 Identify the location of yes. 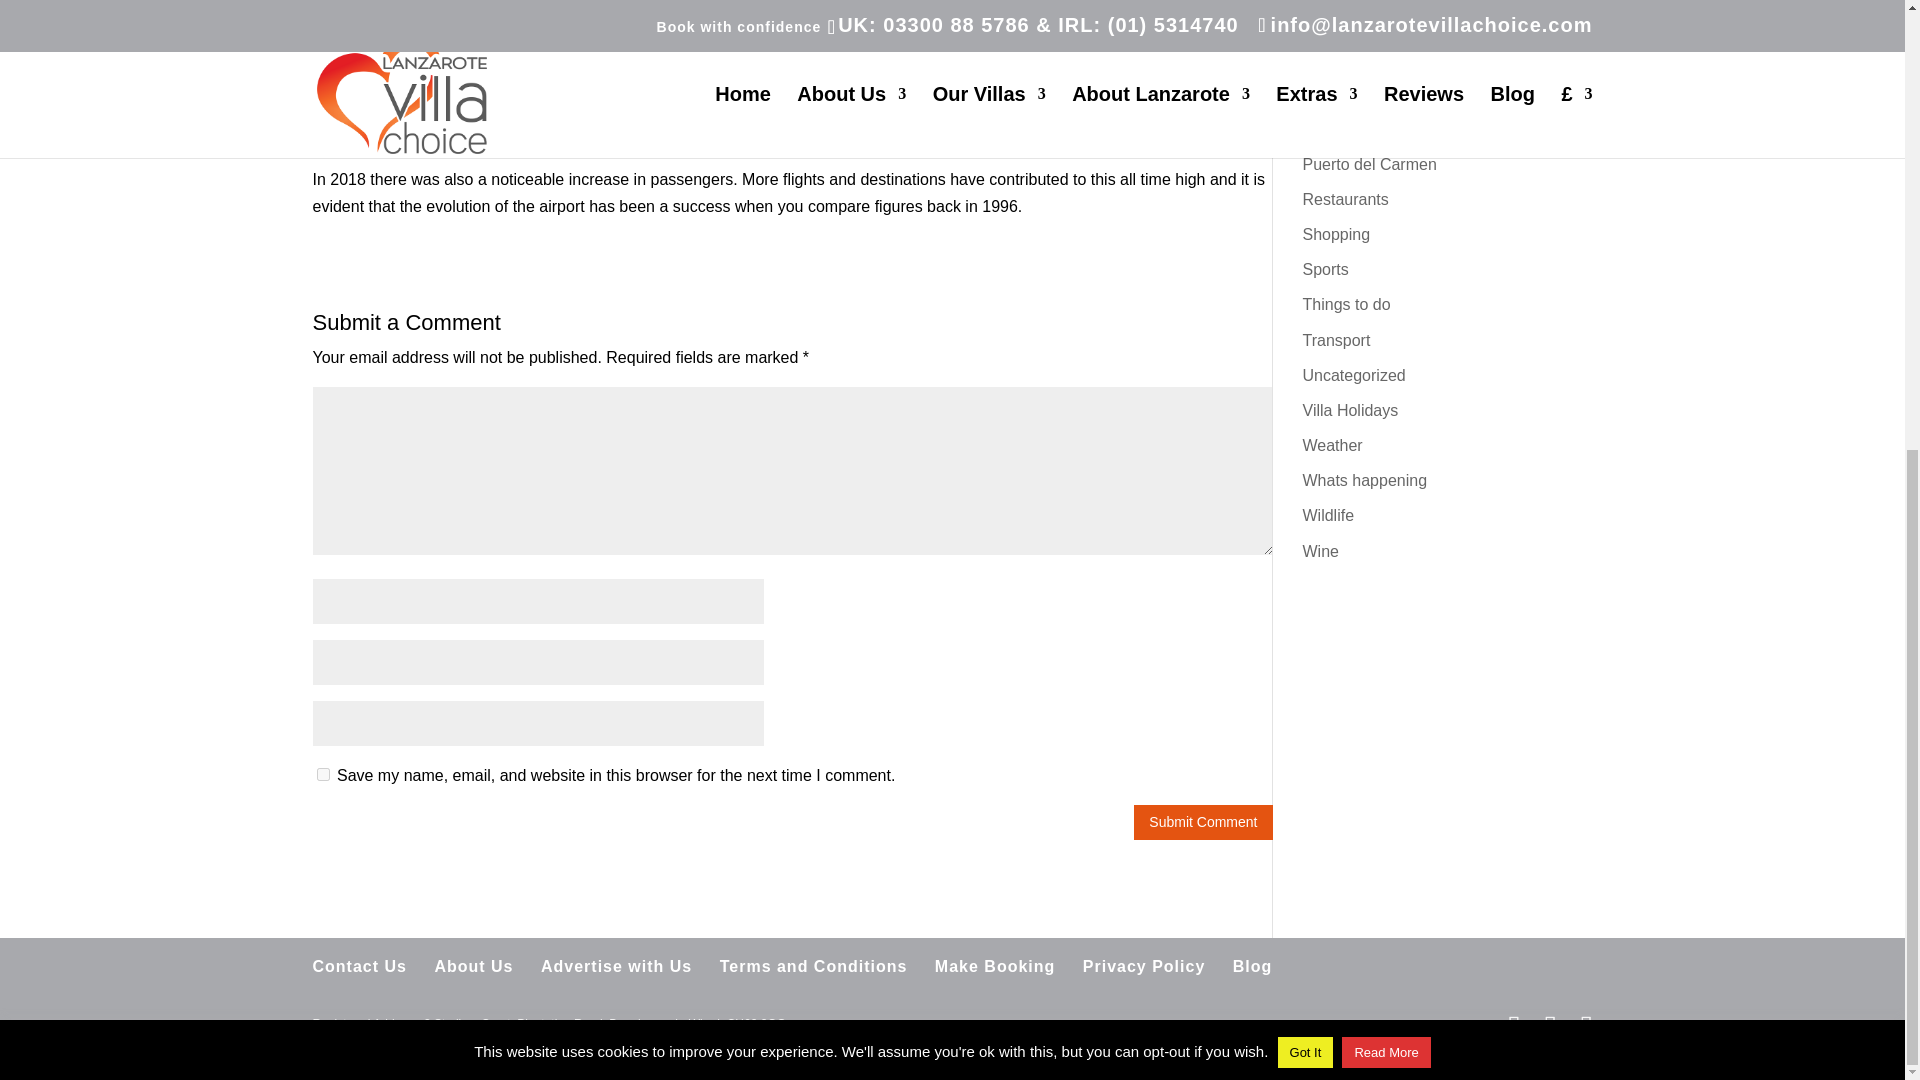
(322, 774).